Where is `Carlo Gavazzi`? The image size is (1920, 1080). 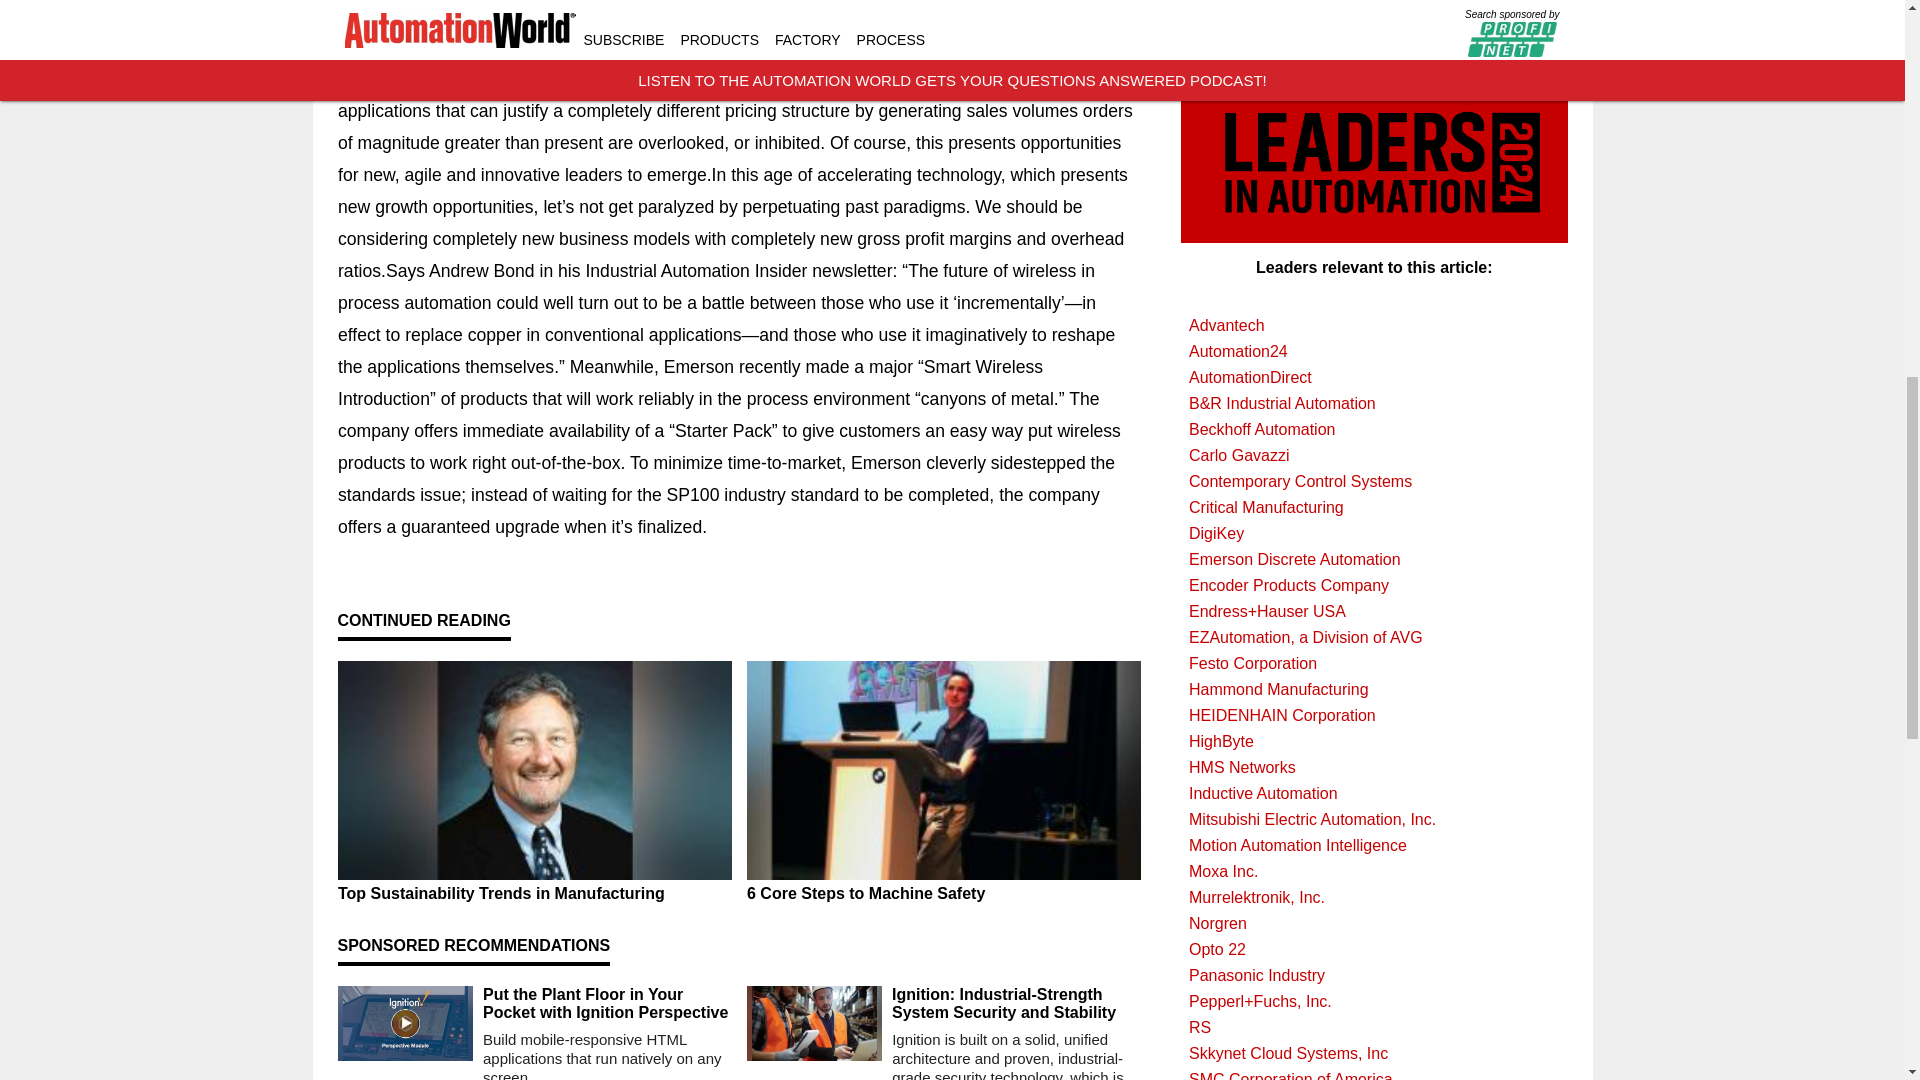
Carlo Gavazzi is located at coordinates (1374, 455).